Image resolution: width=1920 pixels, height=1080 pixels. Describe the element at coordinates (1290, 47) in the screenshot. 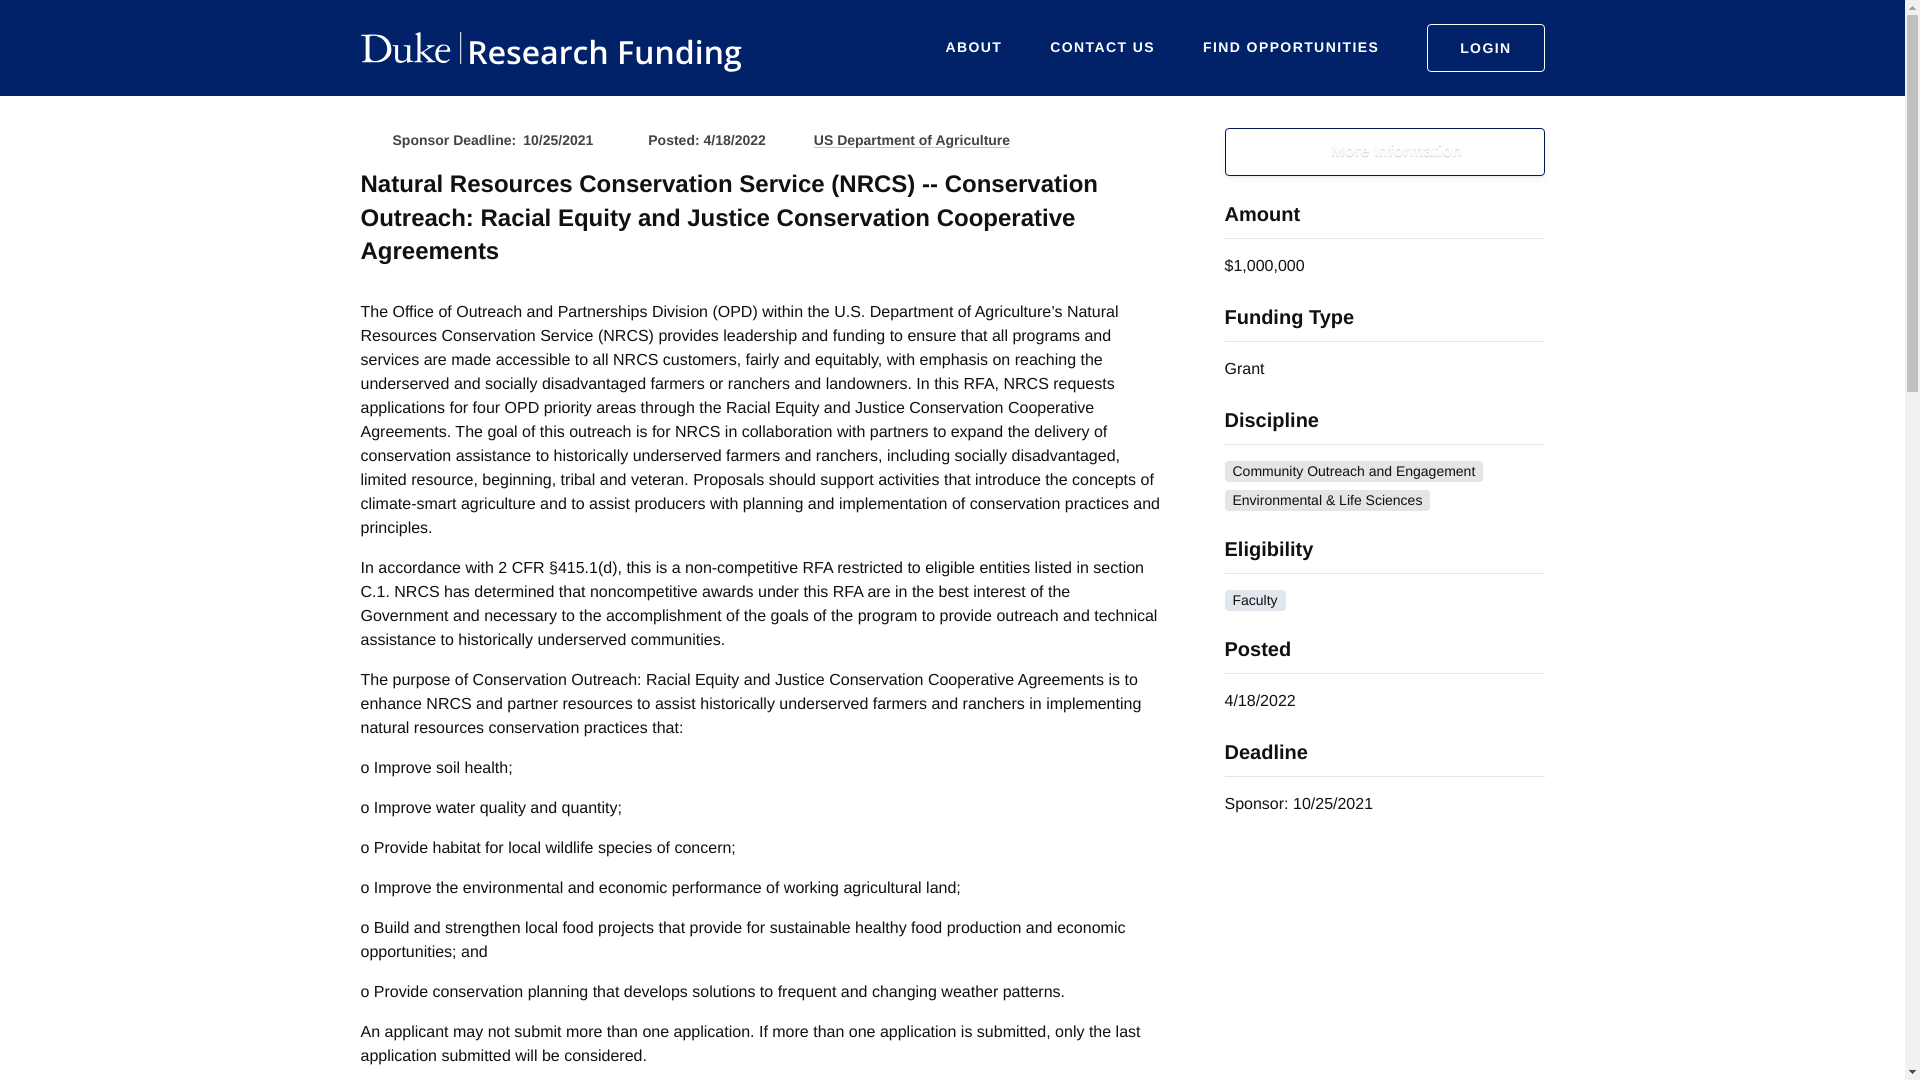

I see `FIND OPPORTUNITIES` at that location.